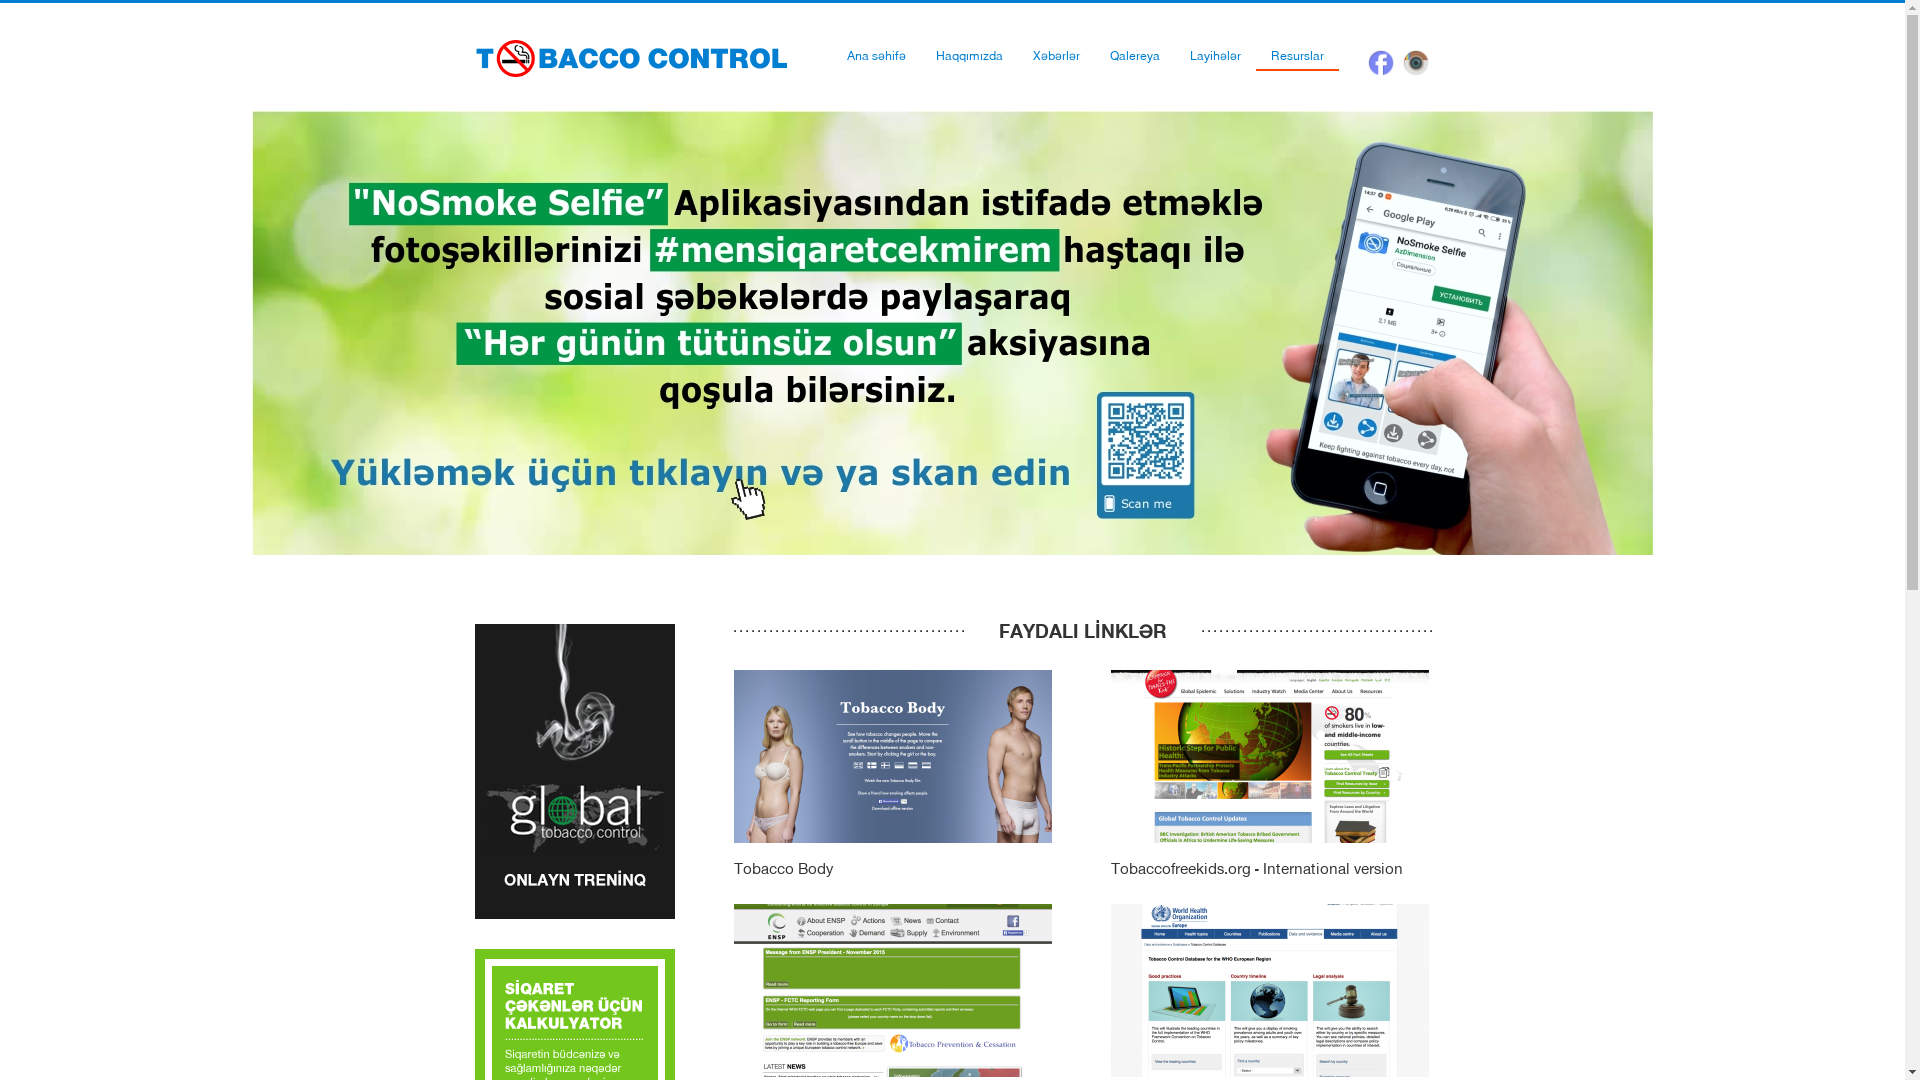 The height and width of the screenshot is (1080, 1920). I want to click on Facebook, so click(1381, 62).